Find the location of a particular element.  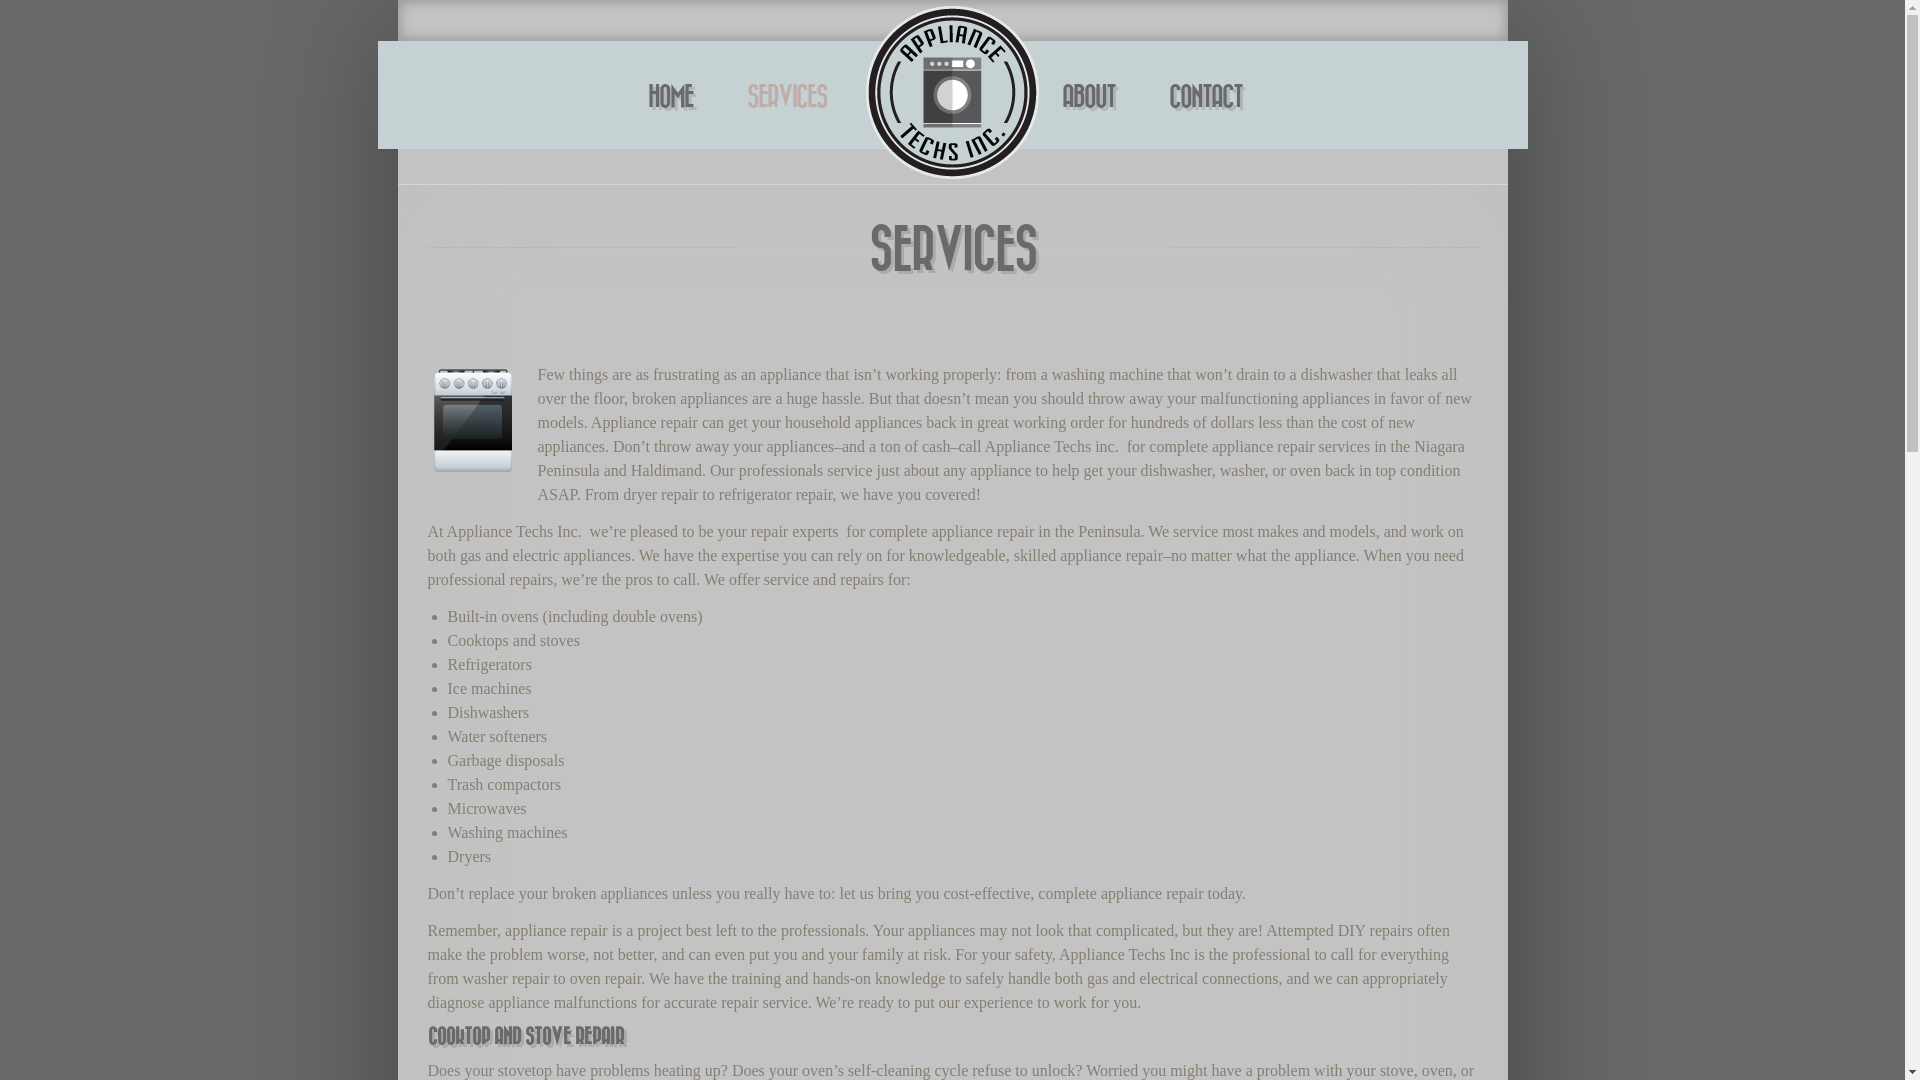

SERVICES is located at coordinates (786, 98).